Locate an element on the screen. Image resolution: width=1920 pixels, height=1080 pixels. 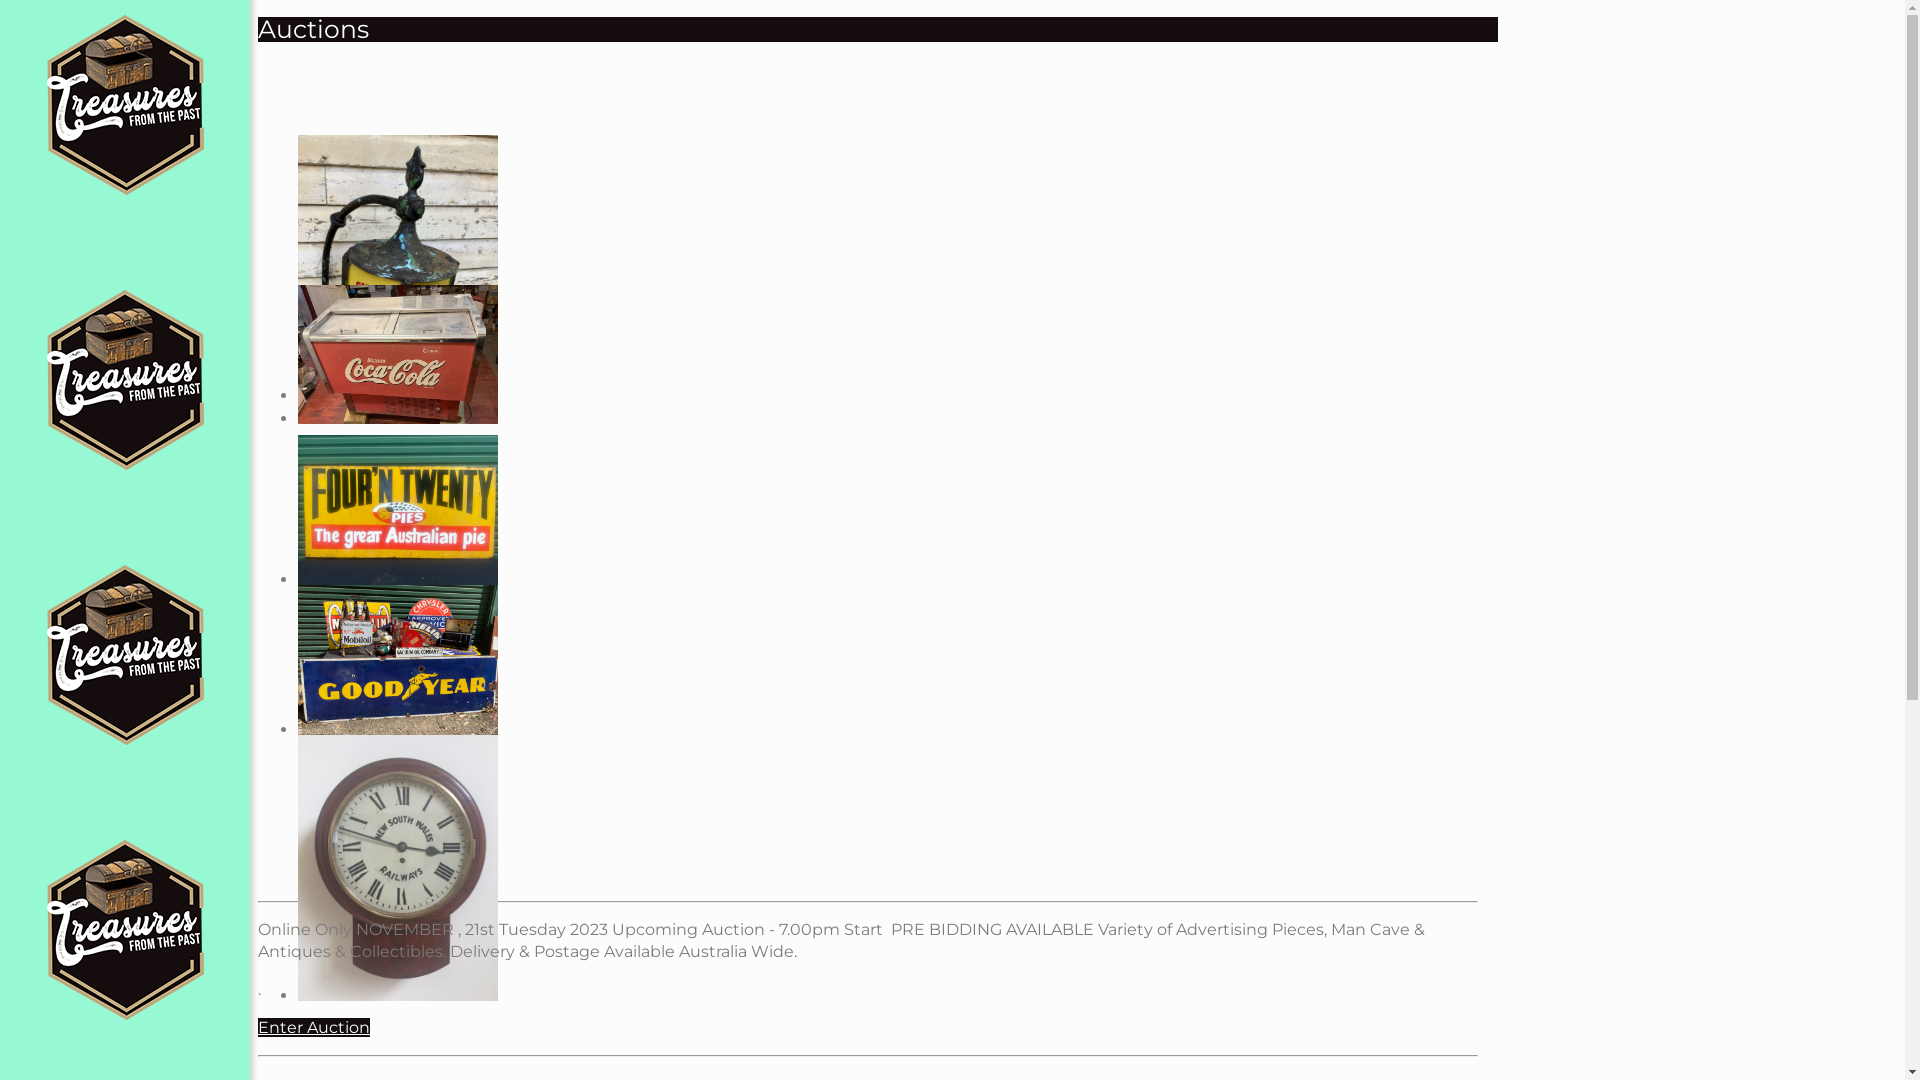
P#04 is located at coordinates (398, 509).